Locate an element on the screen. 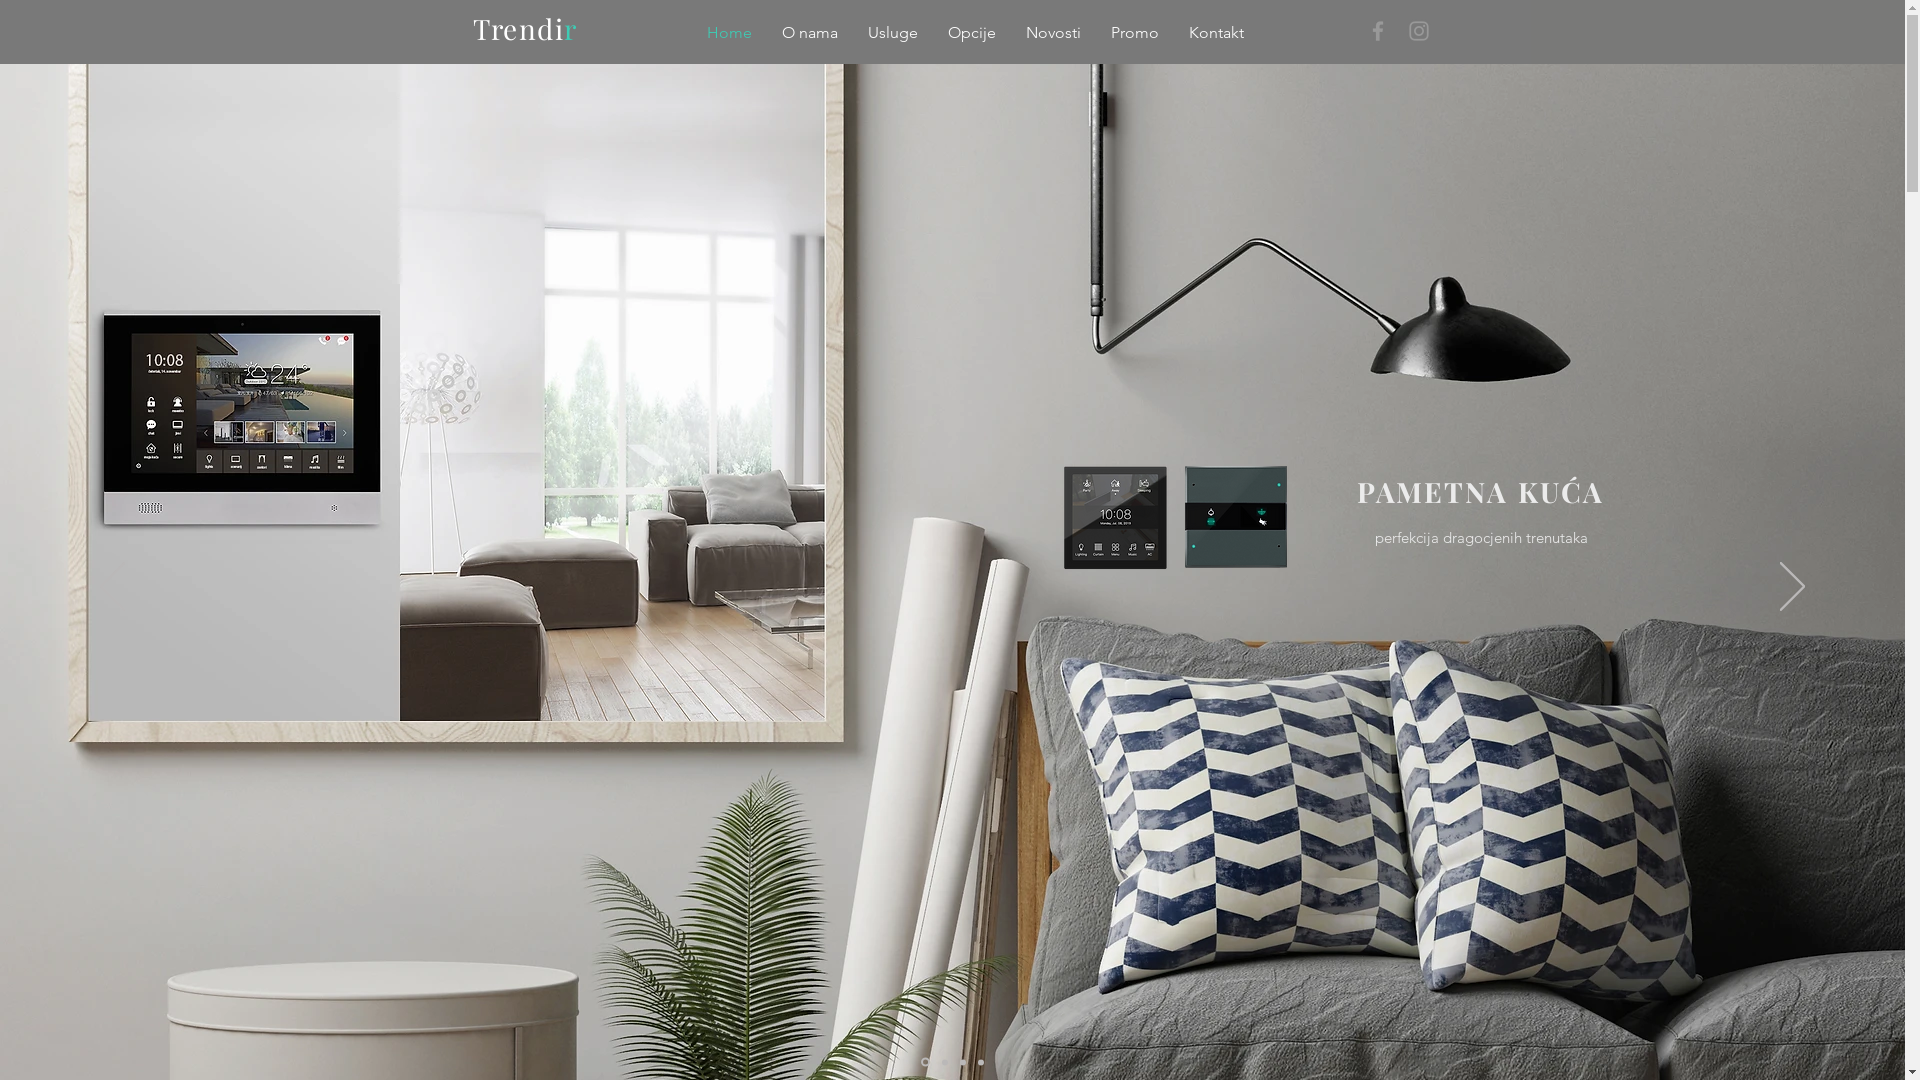 The width and height of the screenshot is (1920, 1080). Trendi is located at coordinates (518, 28).